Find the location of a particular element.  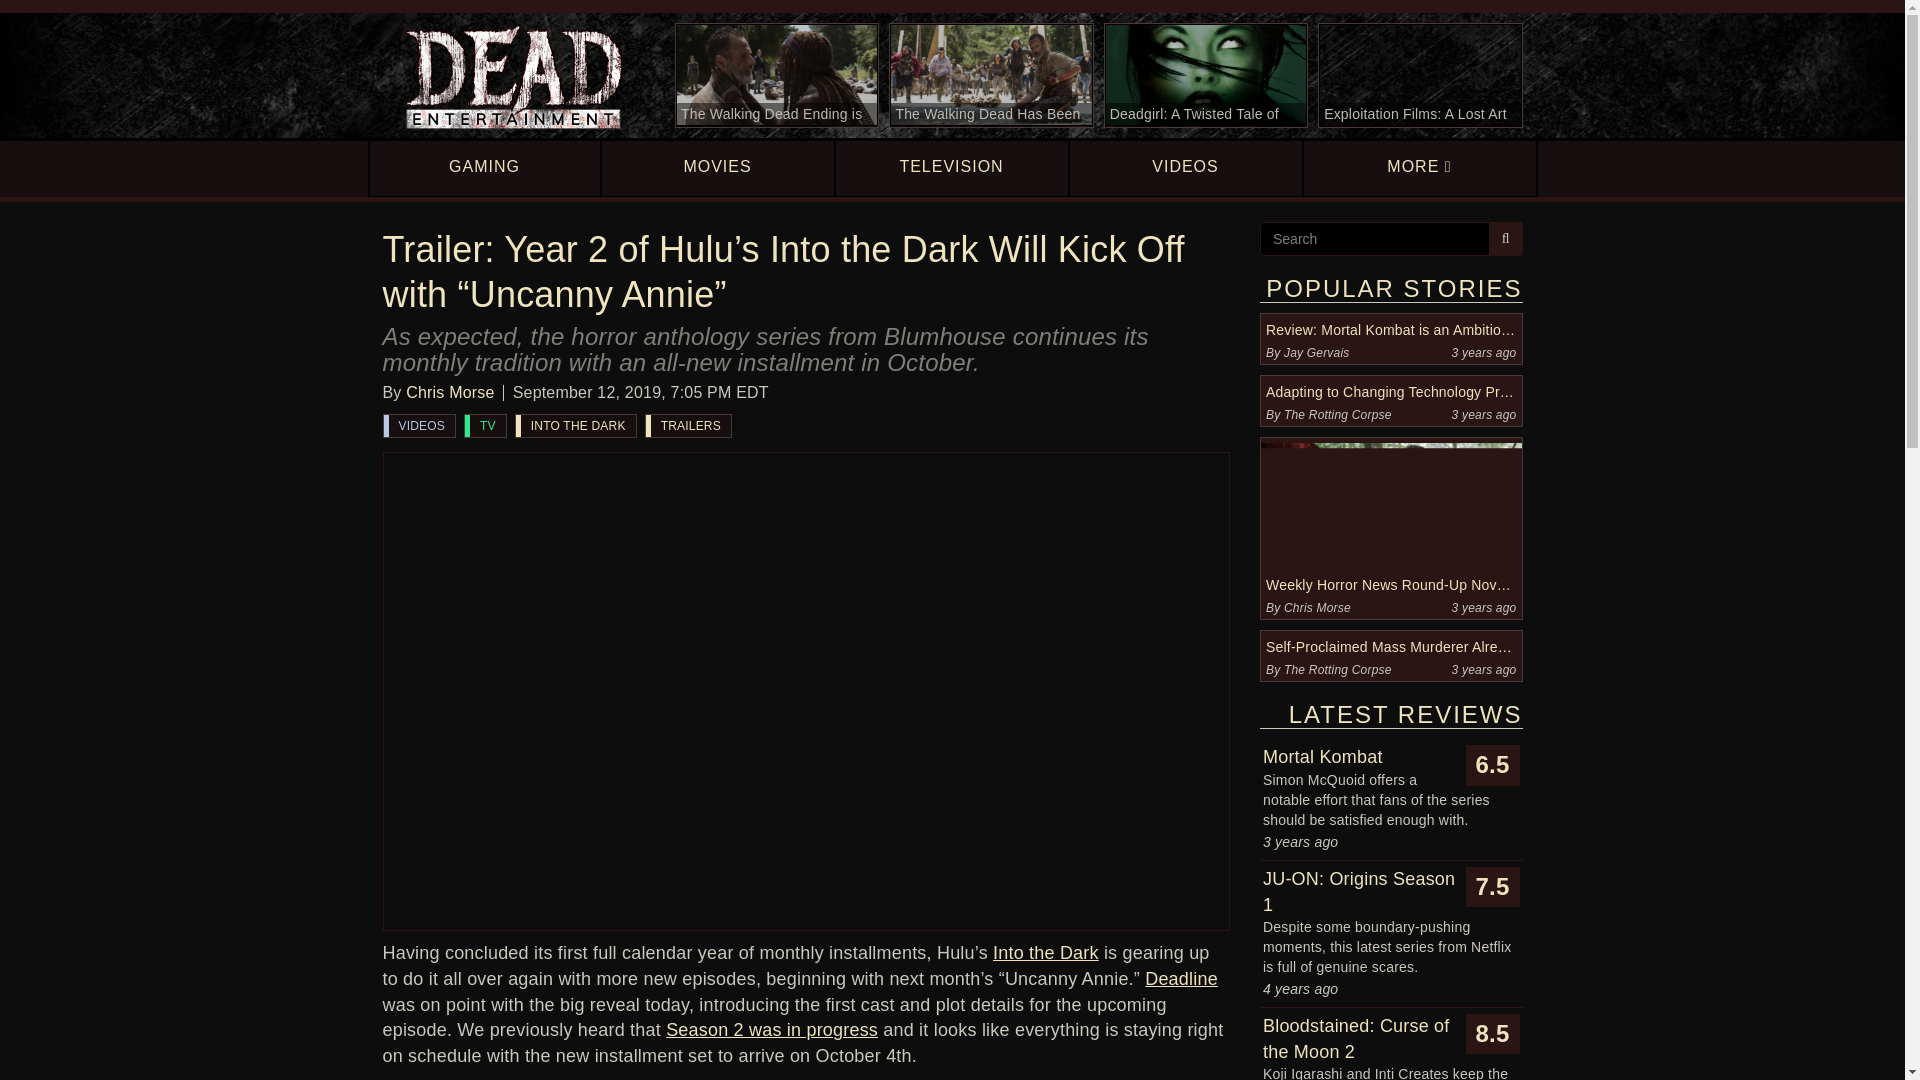

Deadgirl: A Twisted Tale of Lust and "True" Love is located at coordinates (1206, 75).